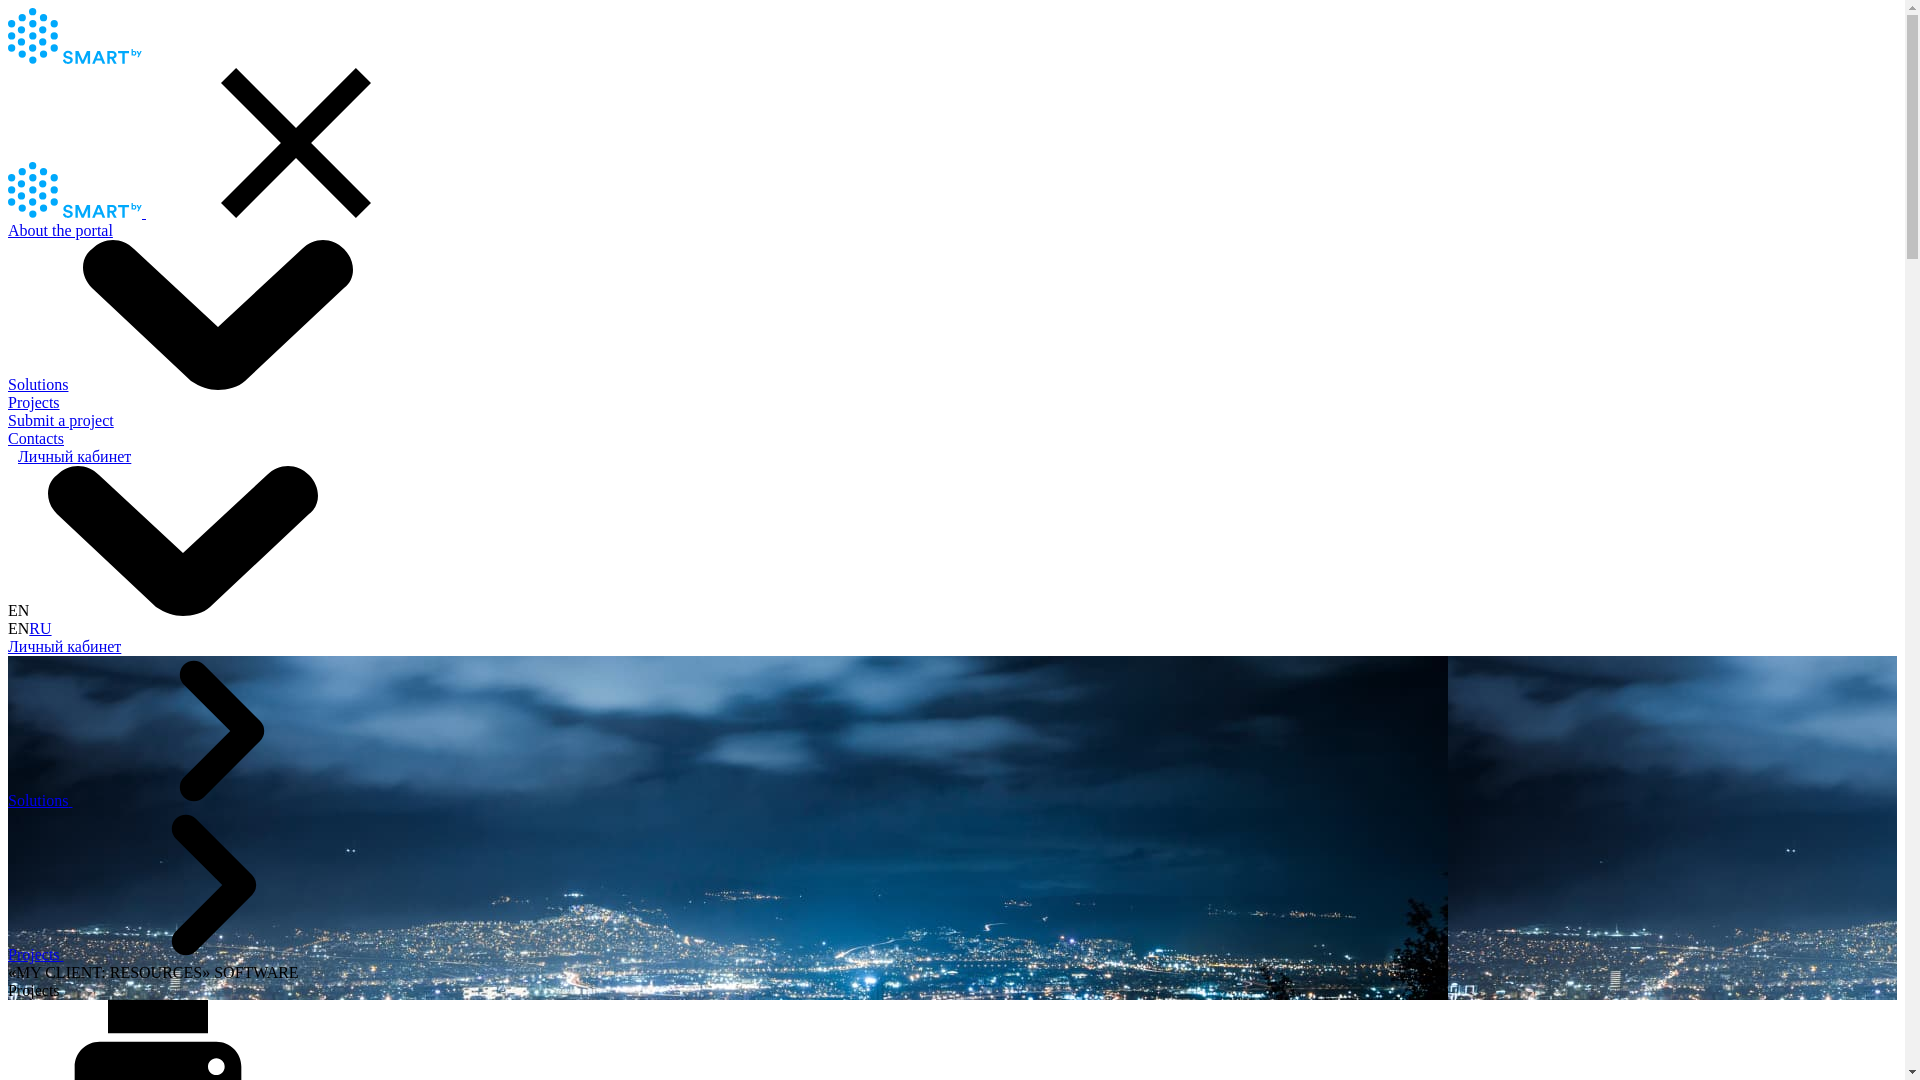  What do you see at coordinates (77, 212) in the screenshot?
I see `en.smart.by` at bounding box center [77, 212].